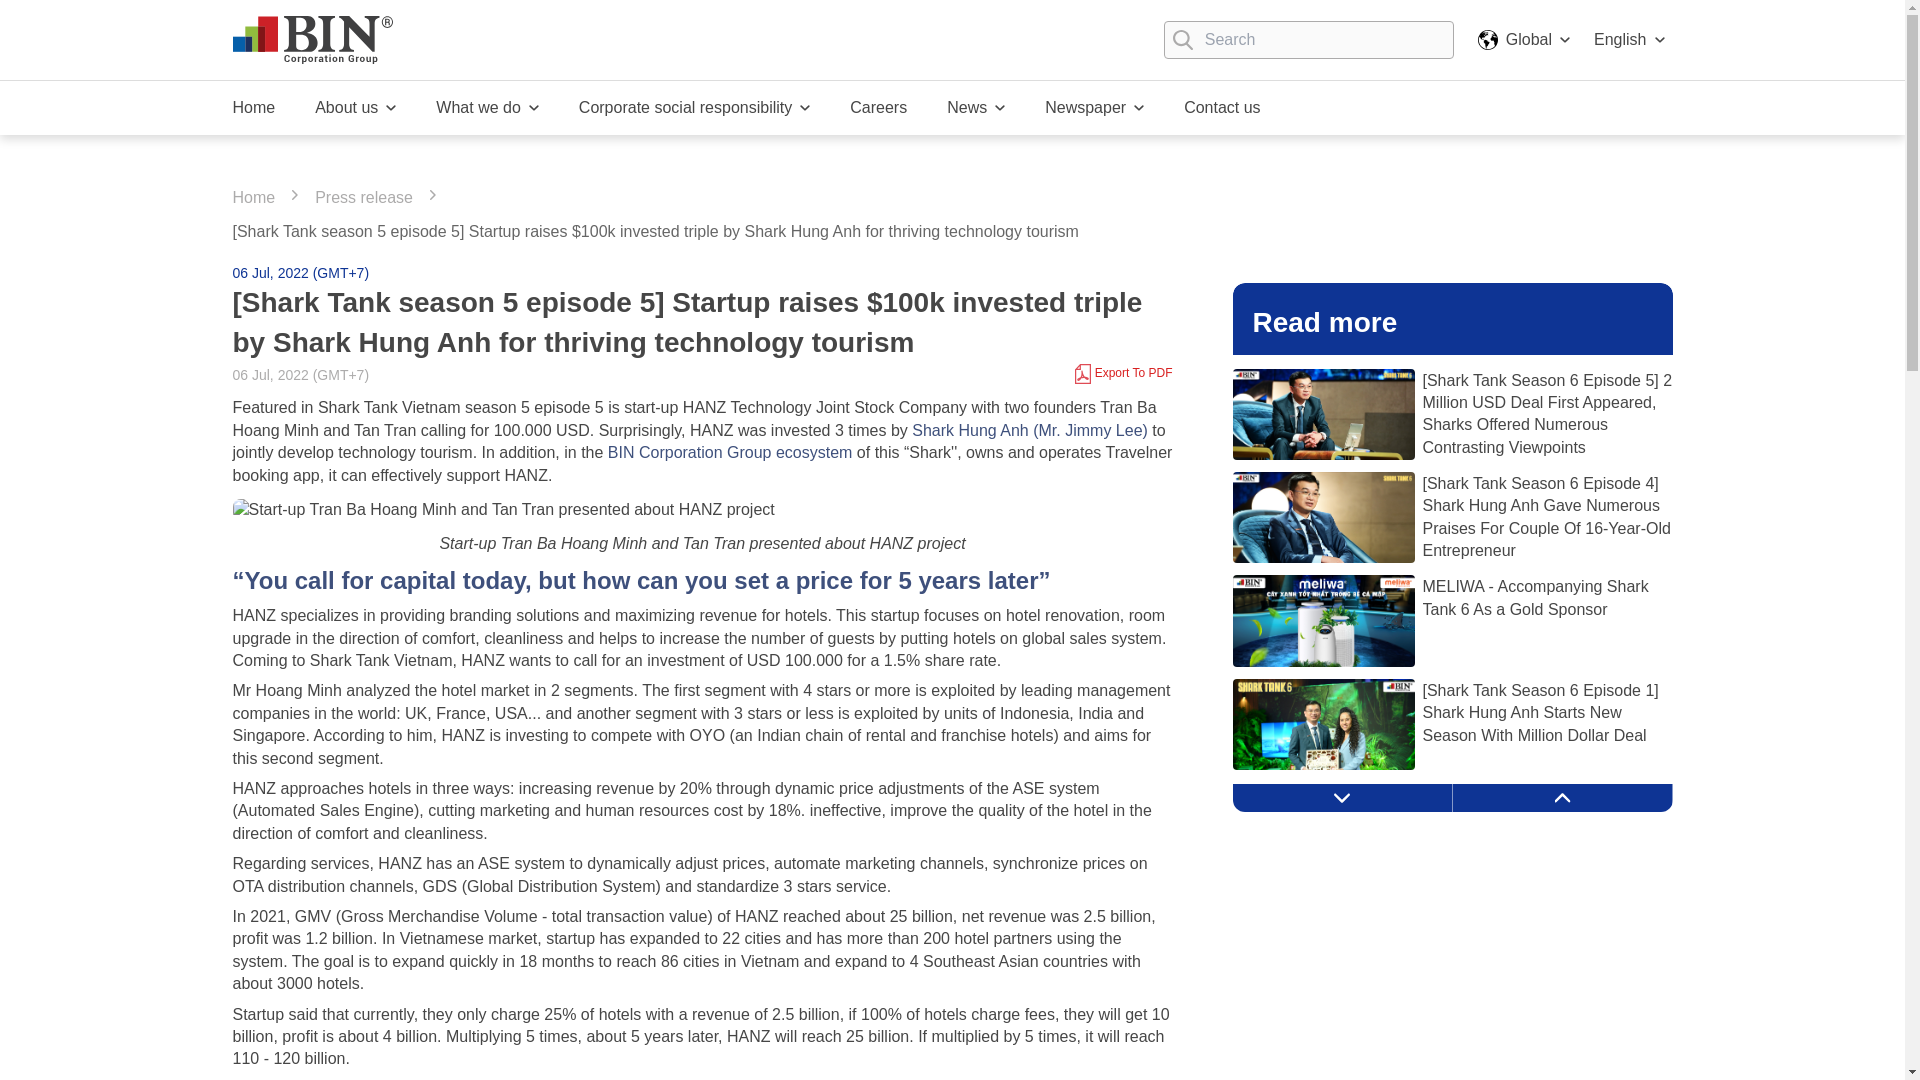 The image size is (1920, 1080). Describe the element at coordinates (1628, 40) in the screenshot. I see `English` at that location.